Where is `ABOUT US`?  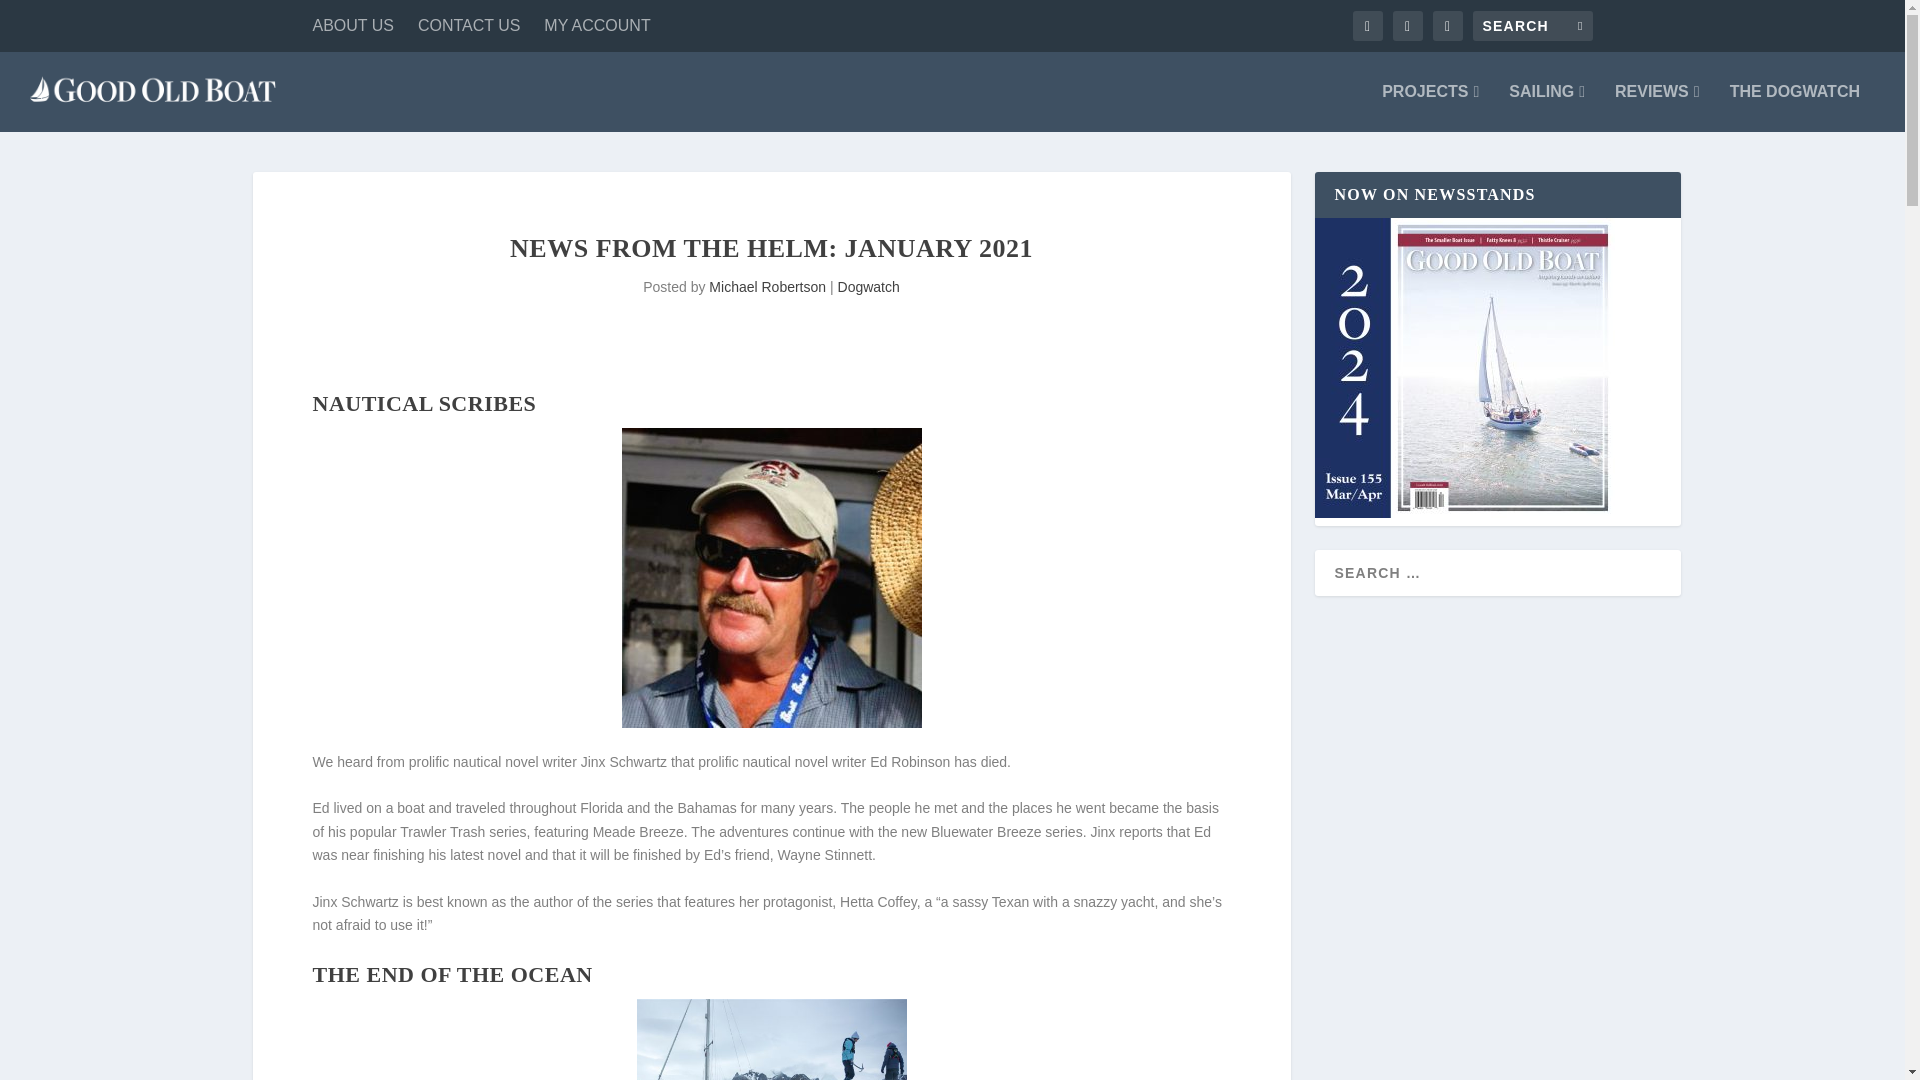
ABOUT US is located at coordinates (352, 26).